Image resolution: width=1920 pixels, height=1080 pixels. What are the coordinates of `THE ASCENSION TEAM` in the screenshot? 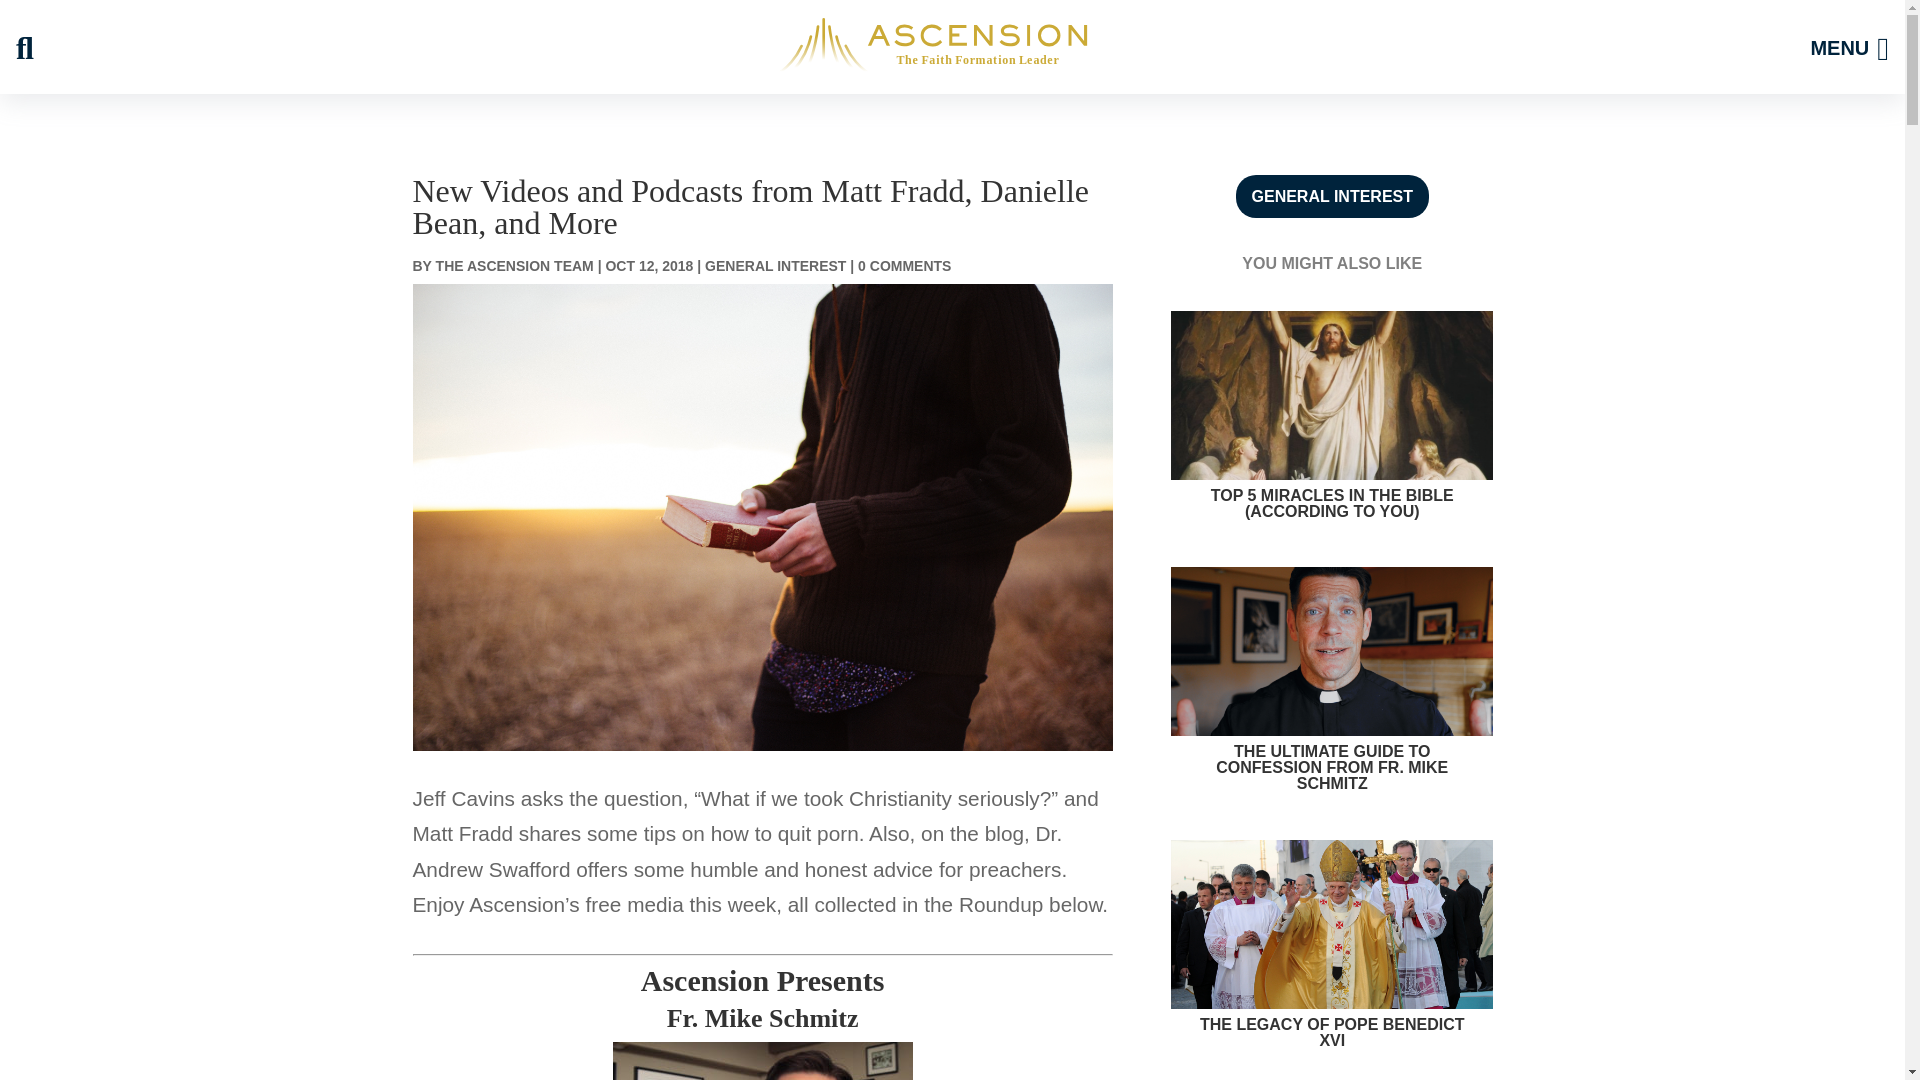 It's located at (514, 266).